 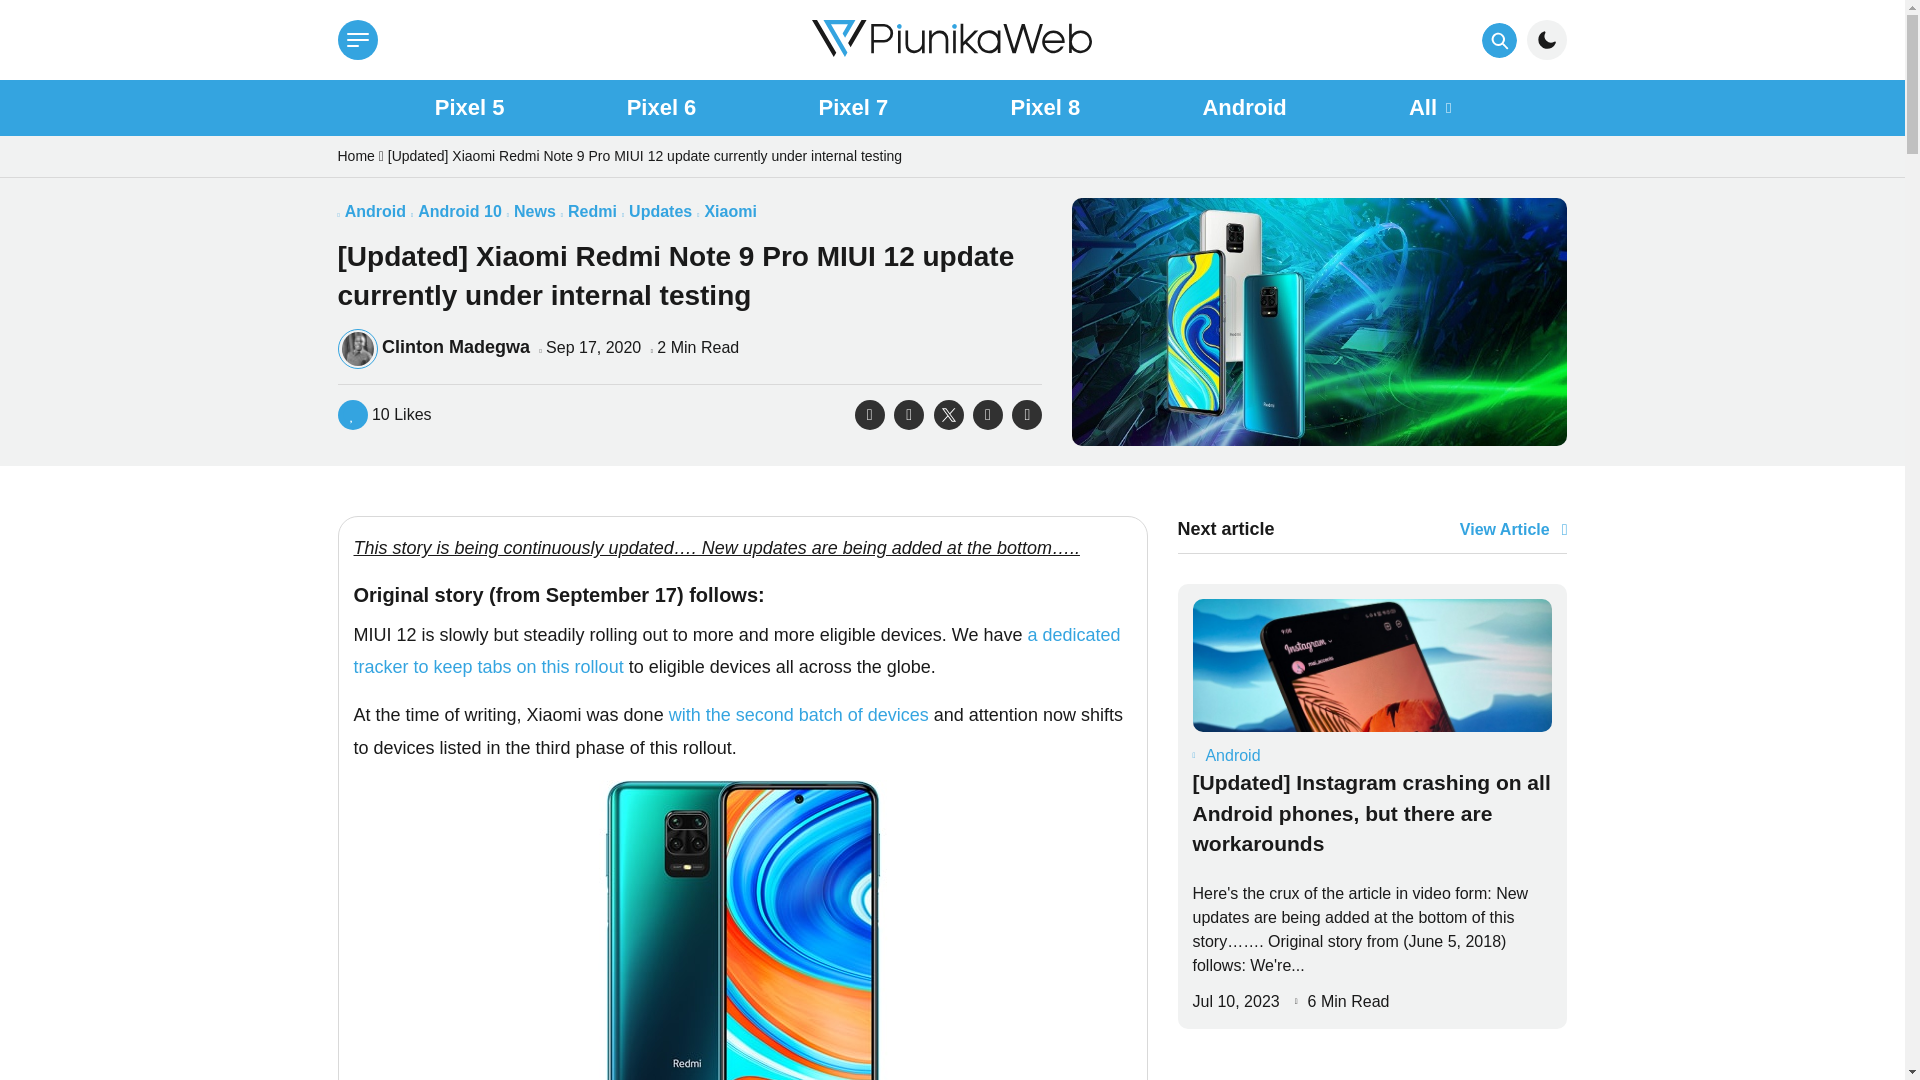 What do you see at coordinates (1045, 108) in the screenshot?
I see `Pixel 8` at bounding box center [1045, 108].